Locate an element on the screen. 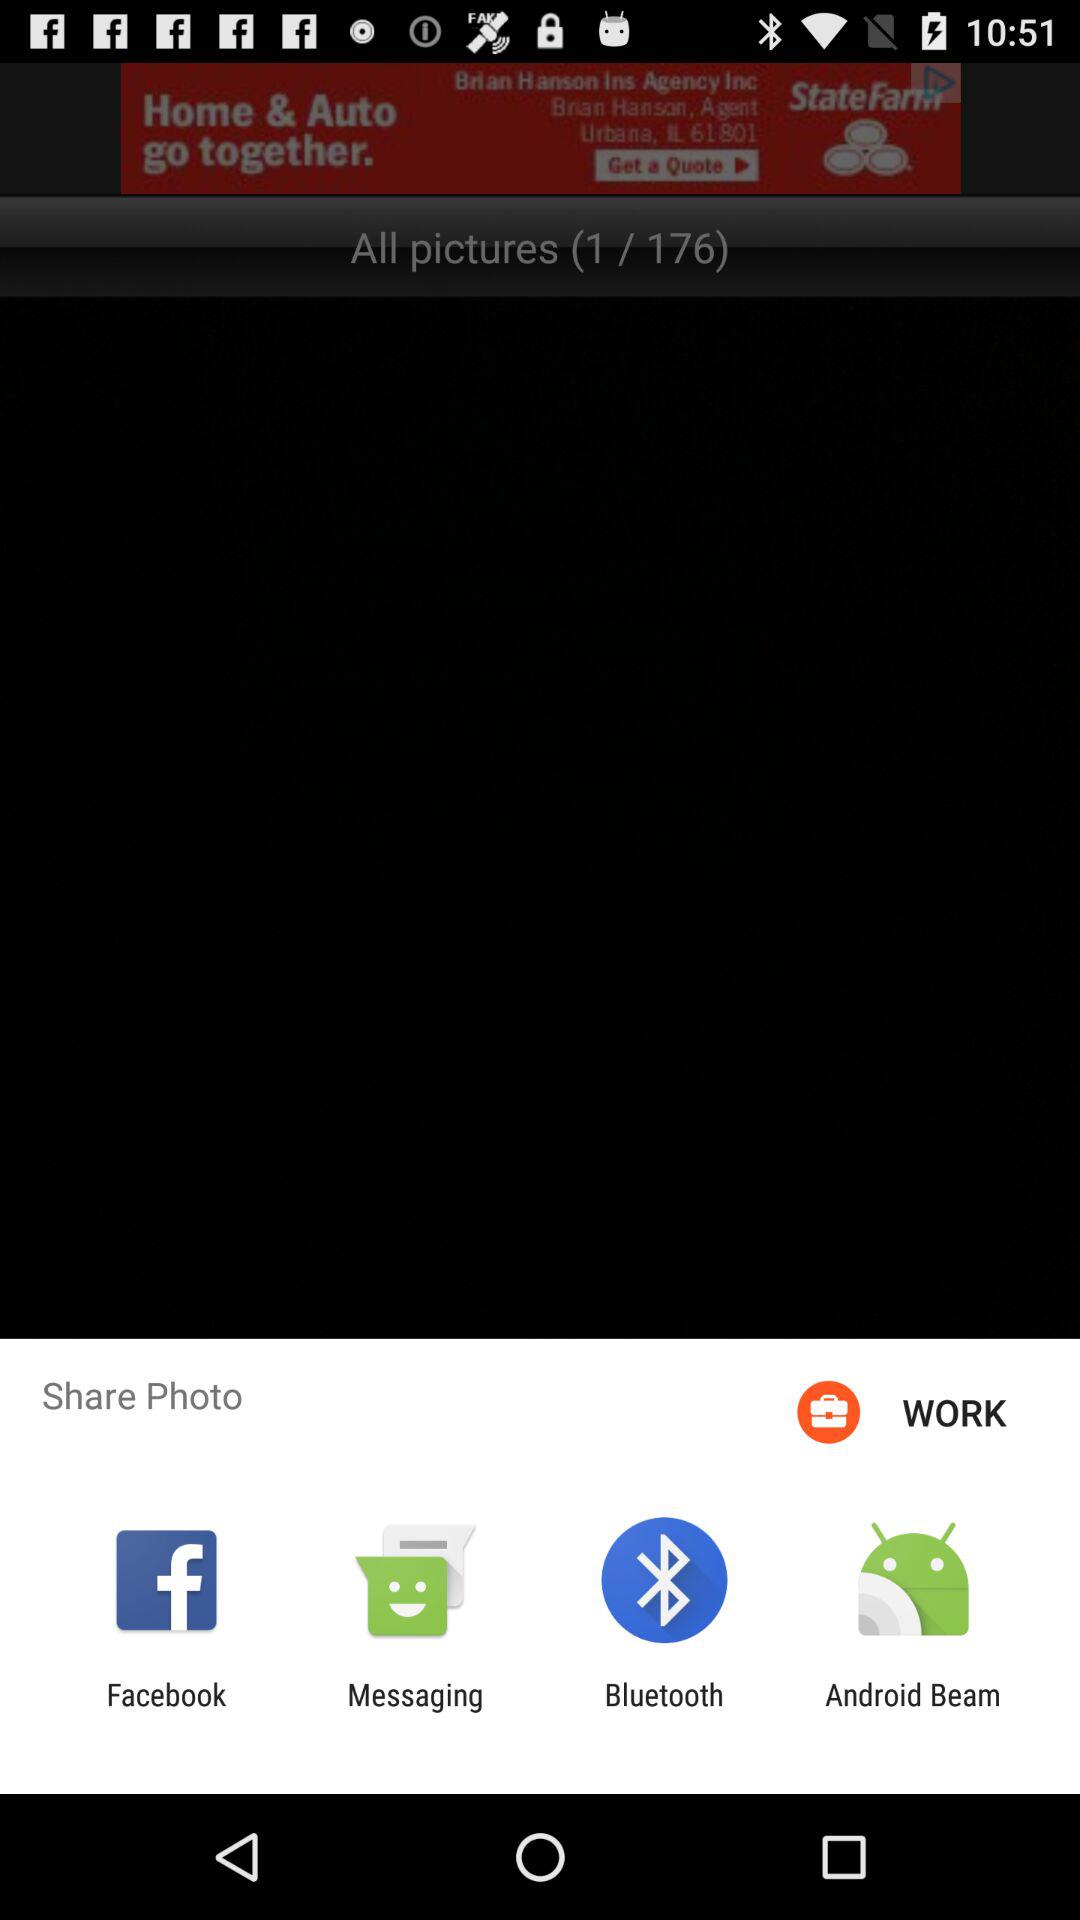  launch the item to the left of bluetooth is located at coordinates (415, 1712).